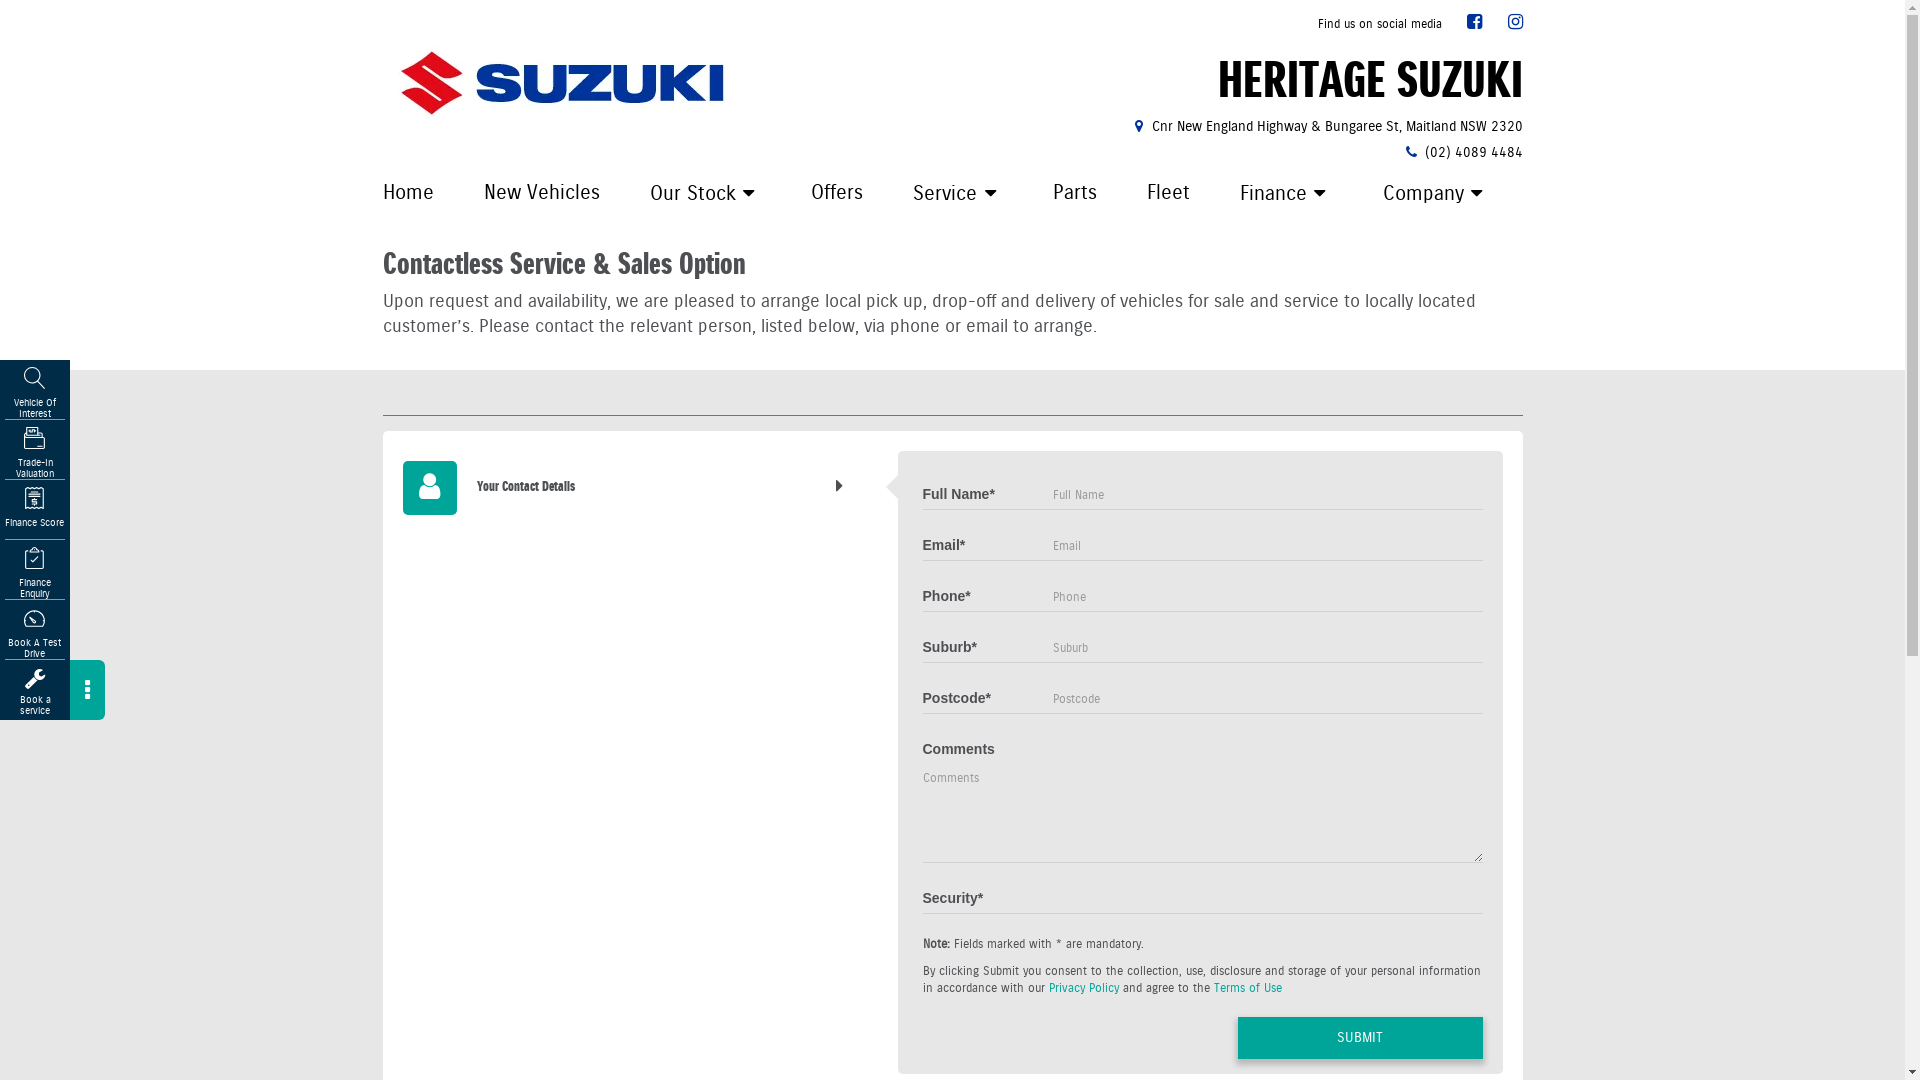 The height and width of the screenshot is (1080, 1920). Describe the element at coordinates (1248, 988) in the screenshot. I see `Terms of Use` at that location.